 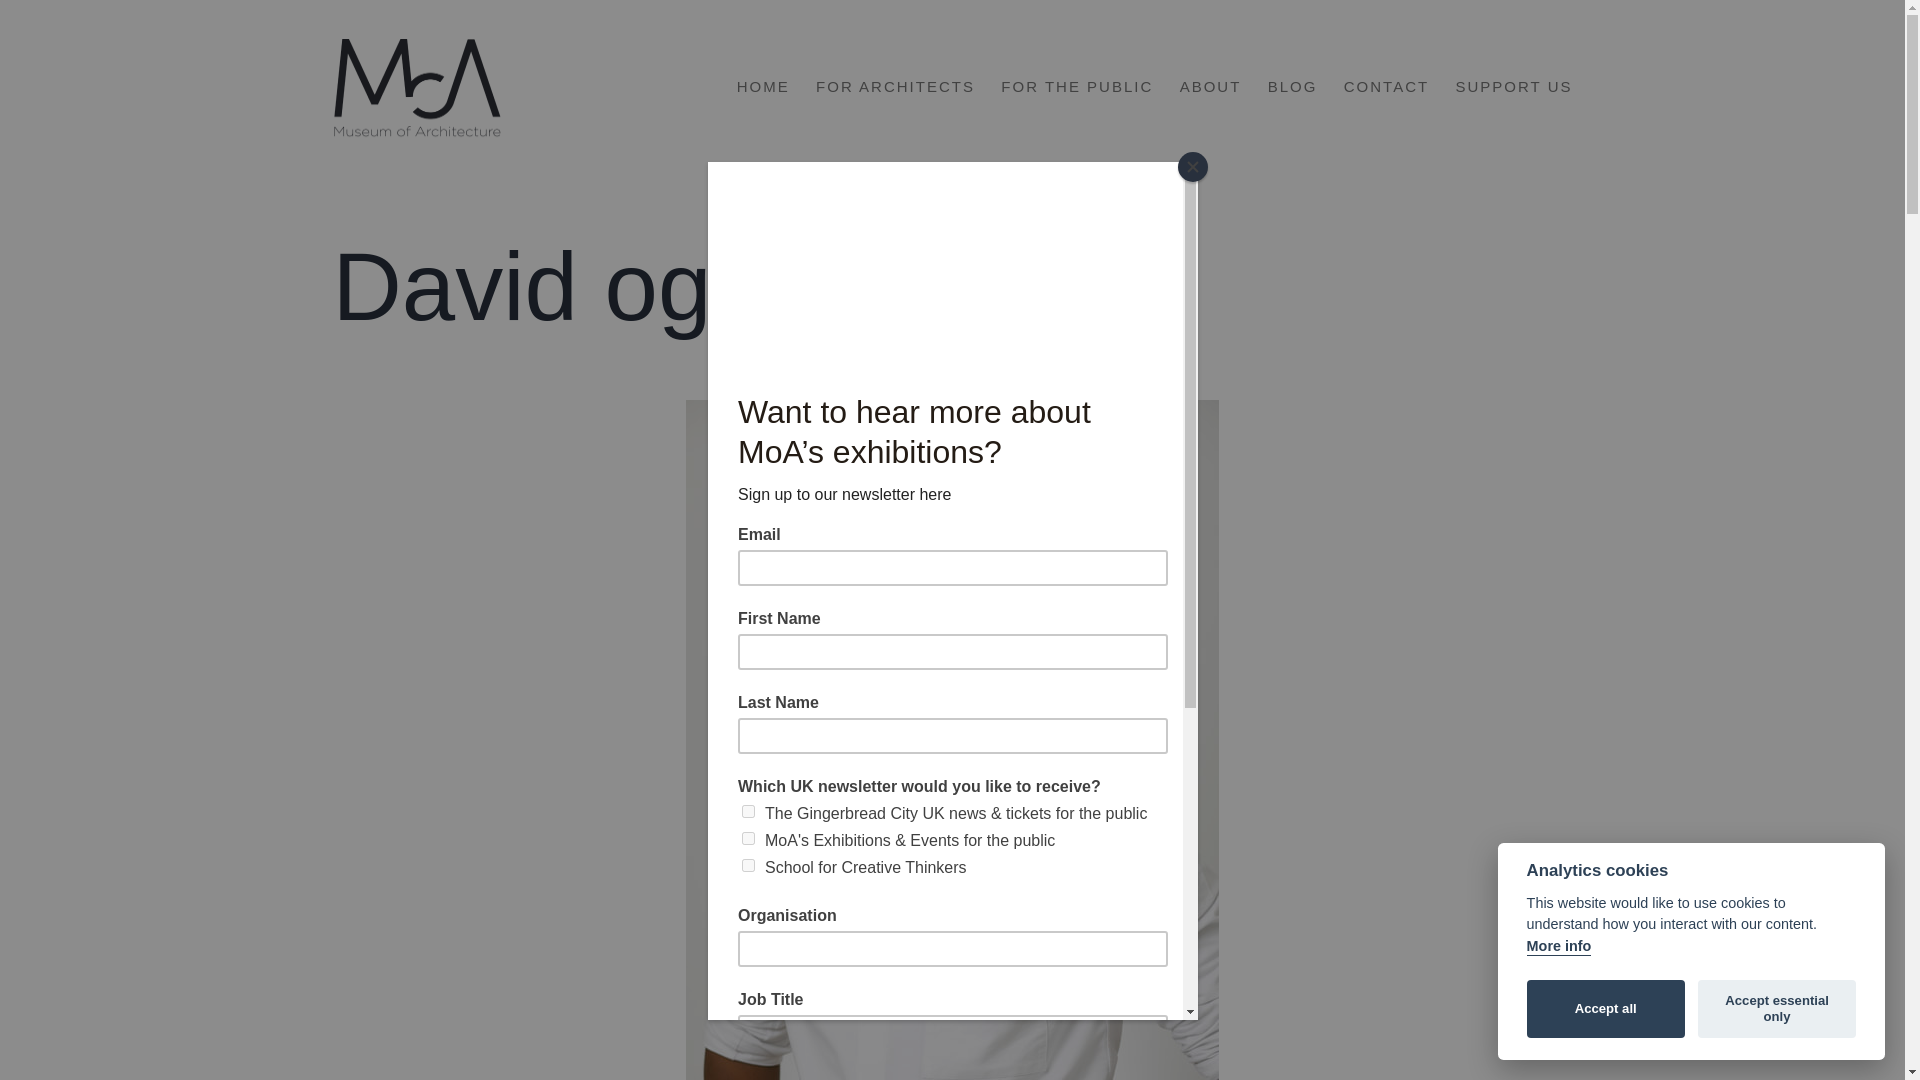 What do you see at coordinates (1076, 86) in the screenshot?
I see `FOR THE PUBLIC` at bounding box center [1076, 86].